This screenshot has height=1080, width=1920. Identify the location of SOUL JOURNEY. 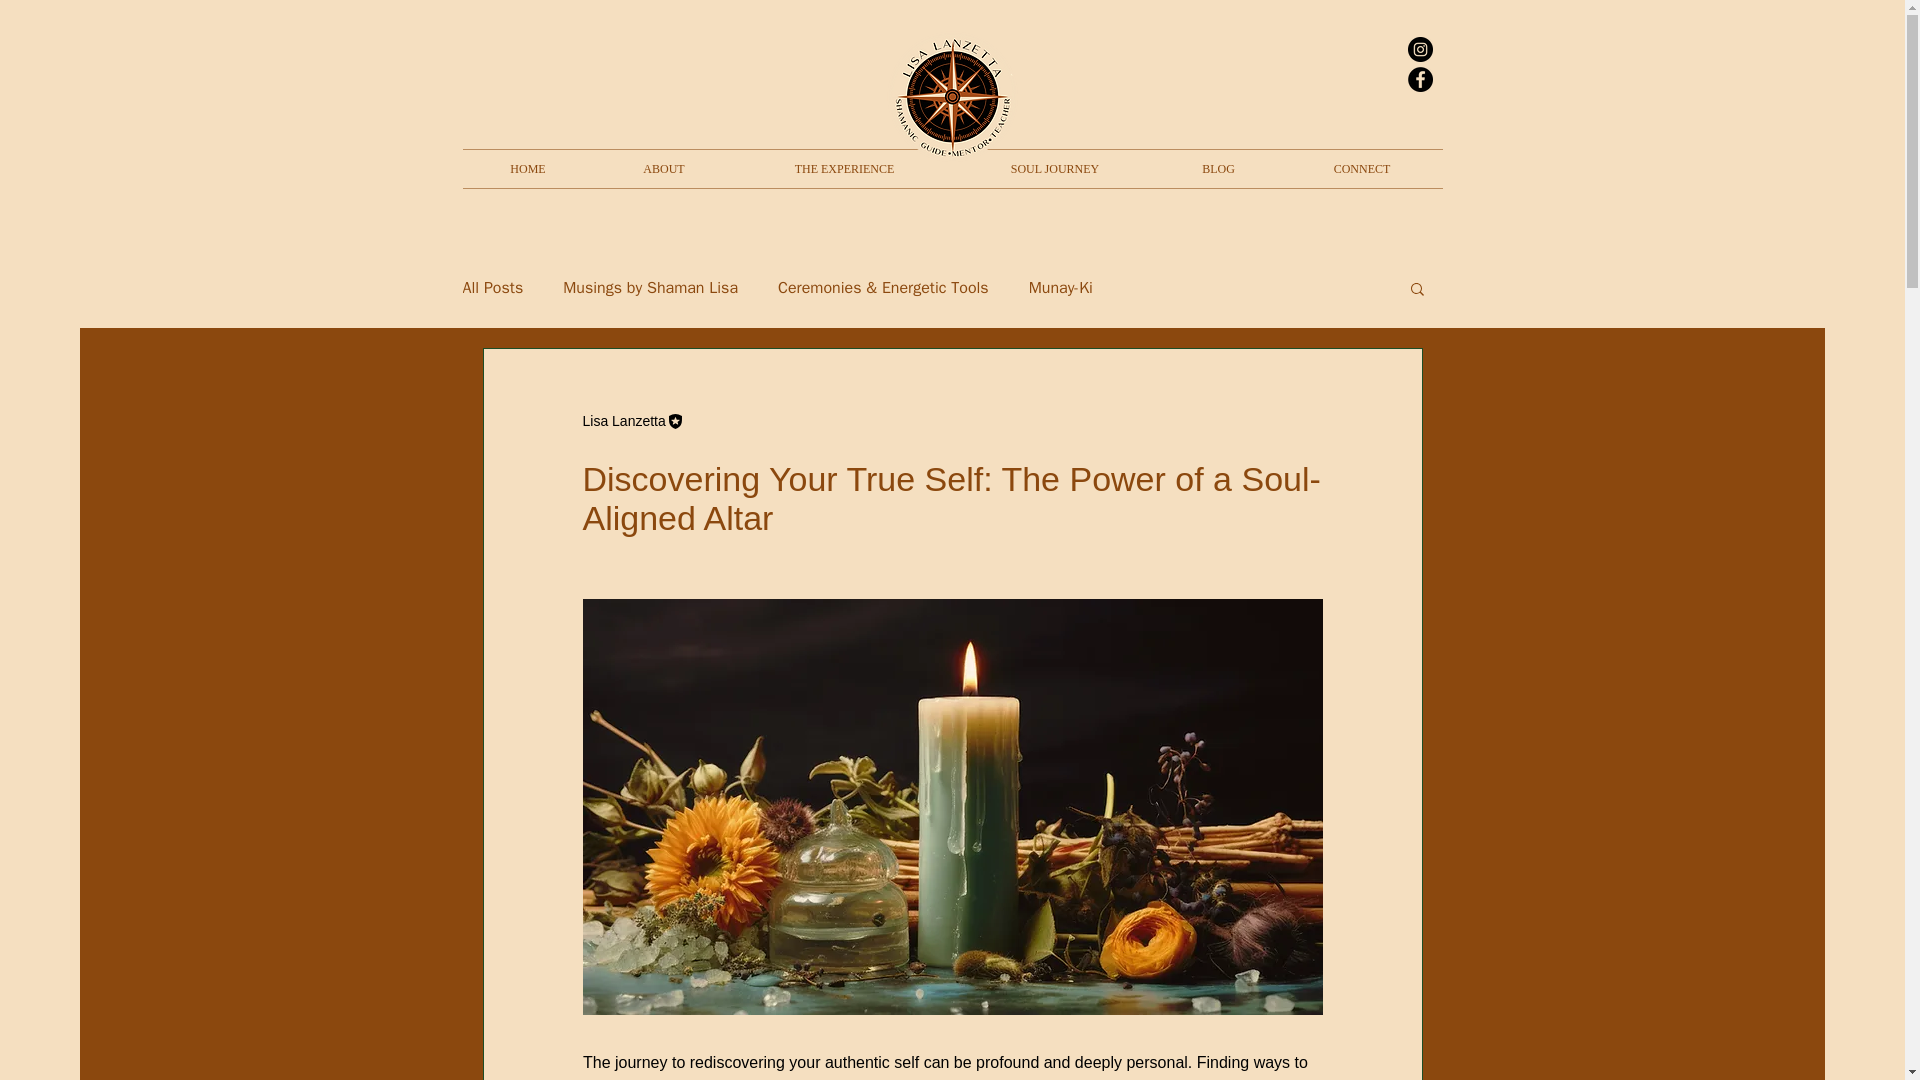
(1054, 168).